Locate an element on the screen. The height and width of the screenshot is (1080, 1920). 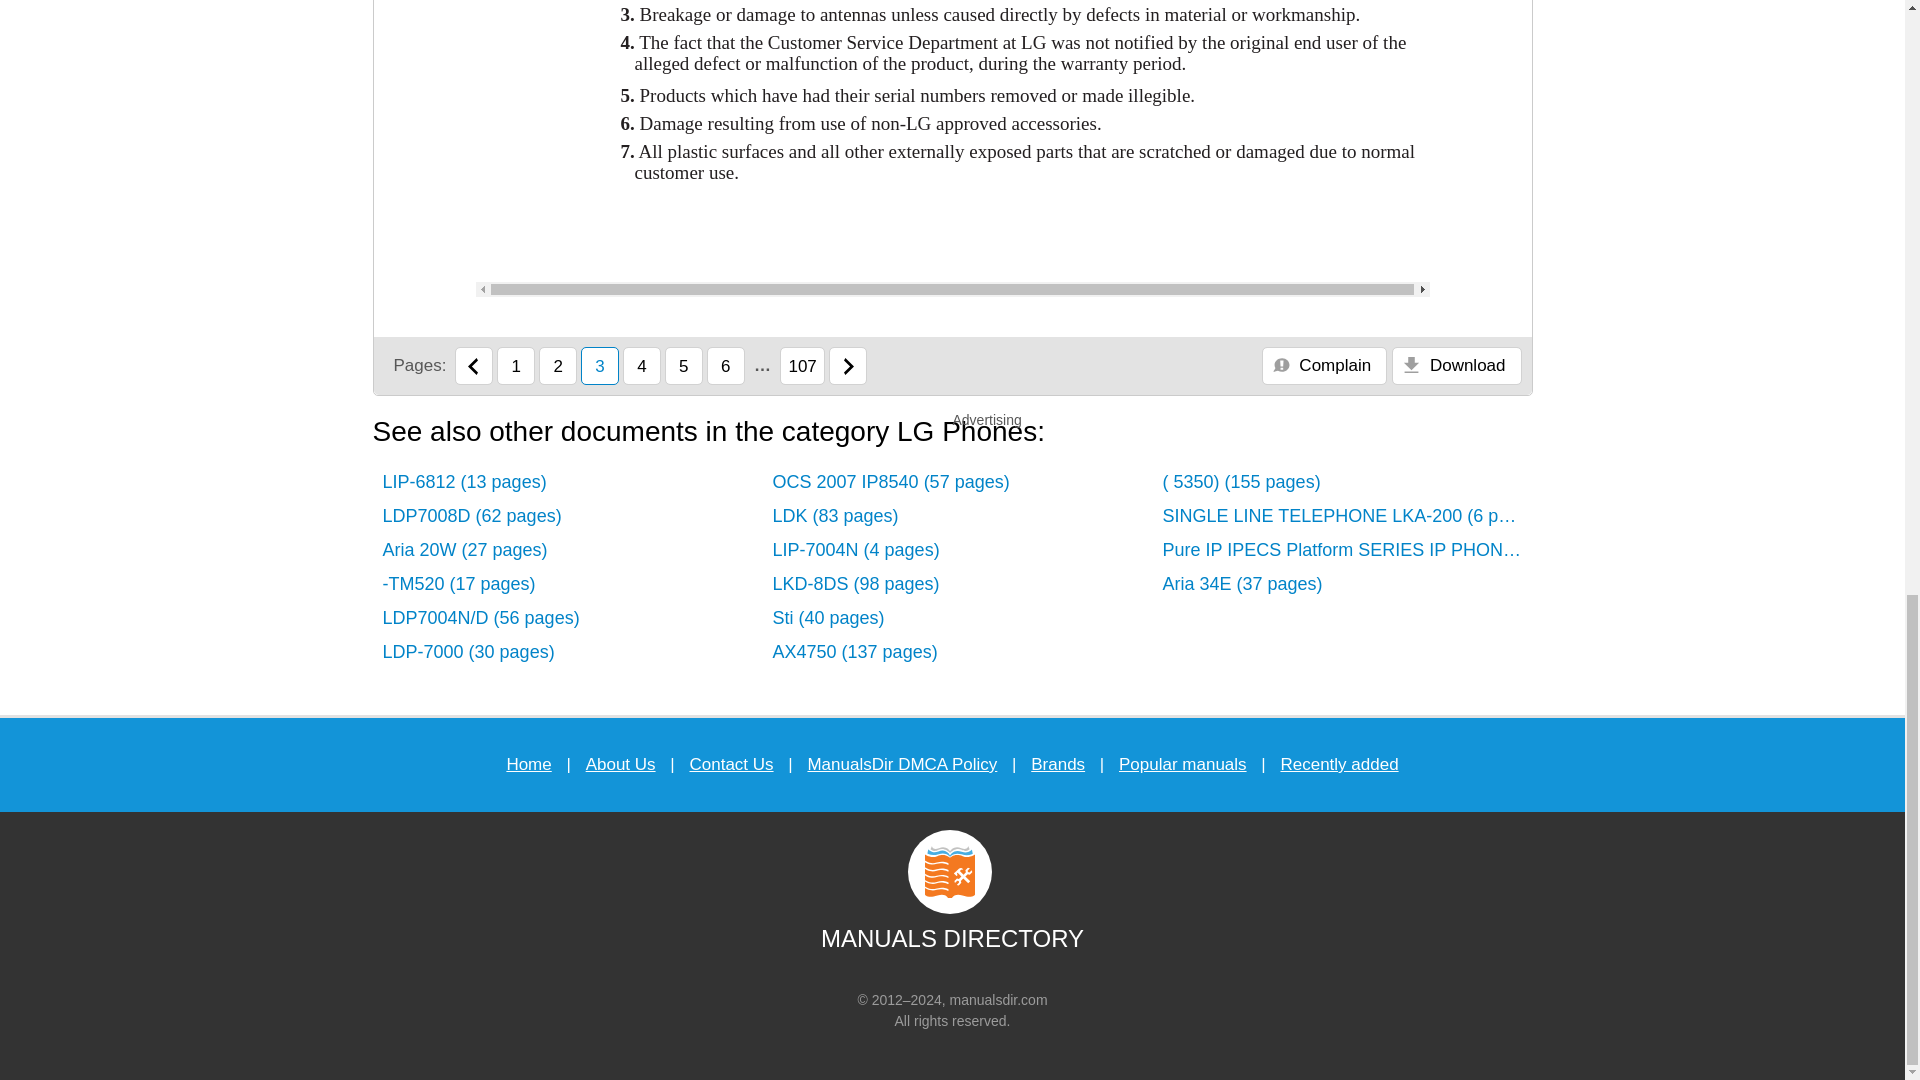
Download Manual is located at coordinates (1456, 365).